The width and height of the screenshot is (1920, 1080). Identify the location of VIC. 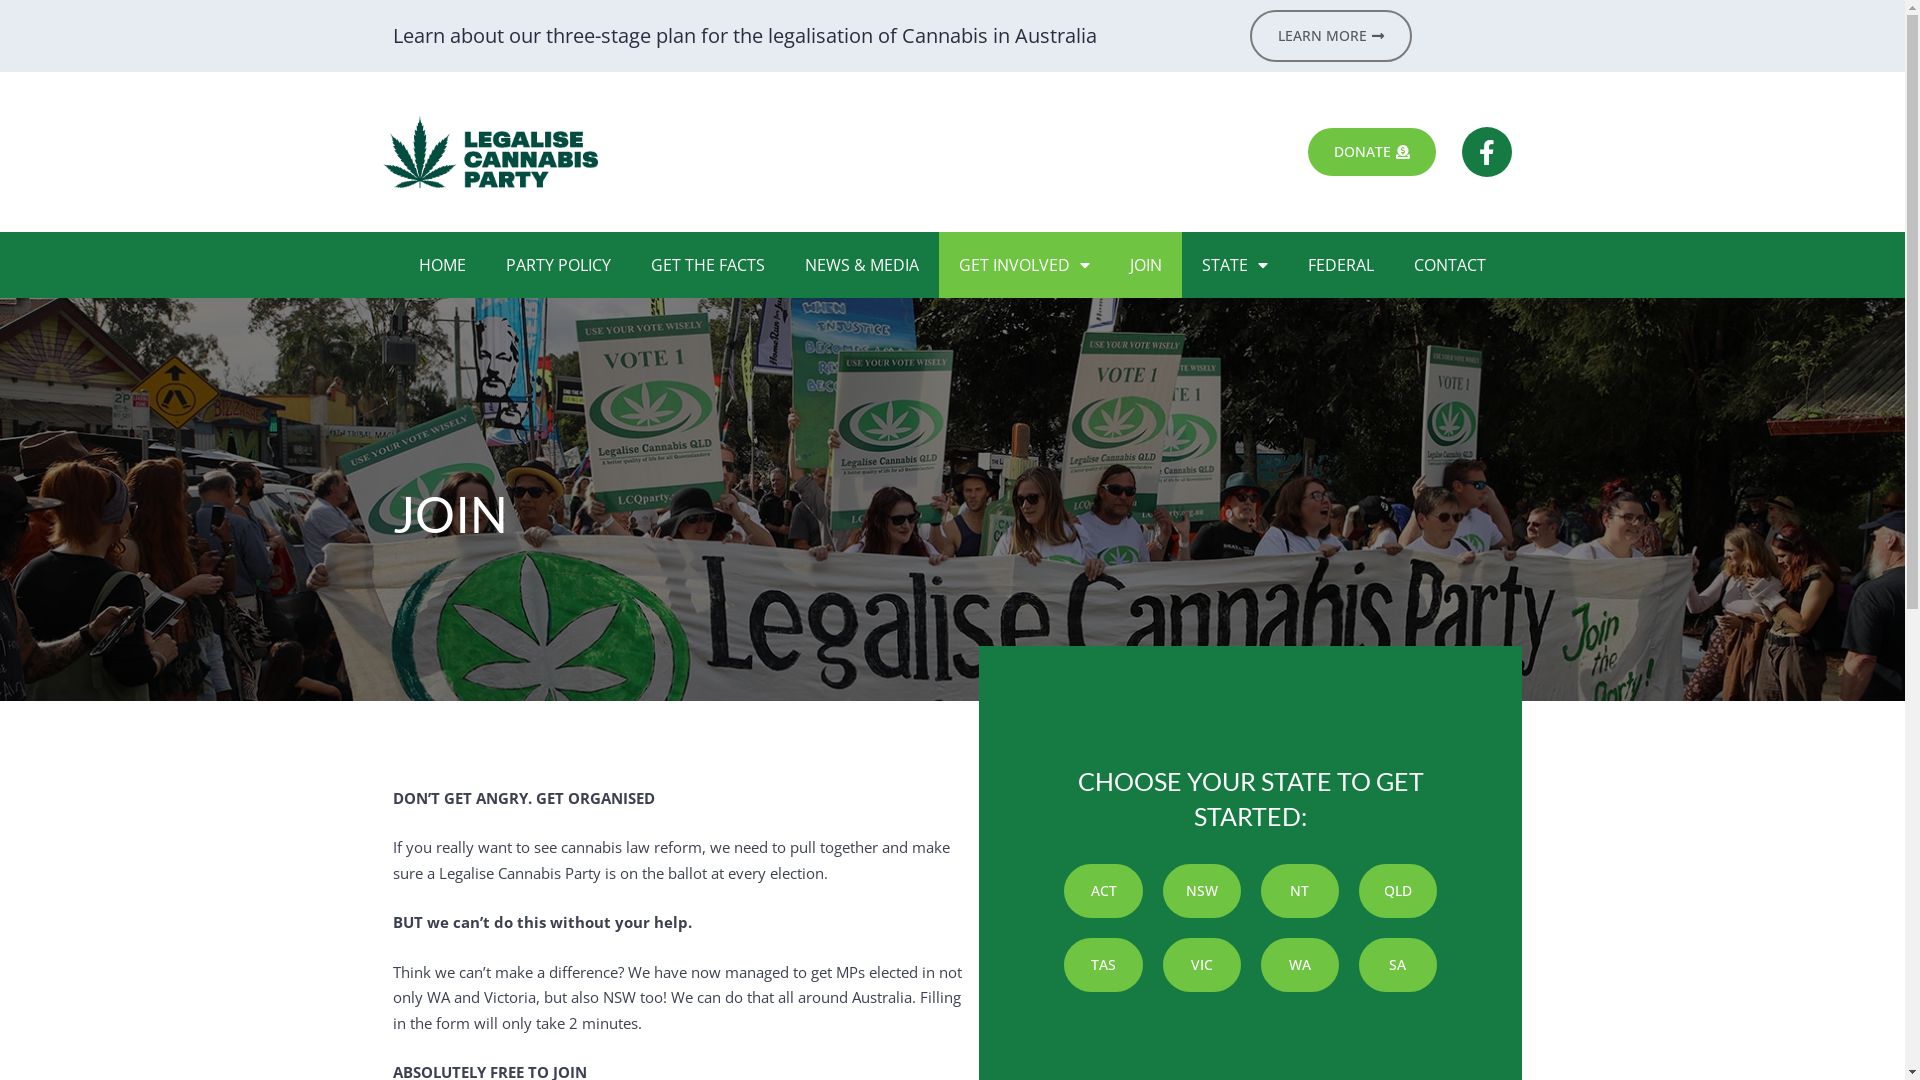
(1202, 965).